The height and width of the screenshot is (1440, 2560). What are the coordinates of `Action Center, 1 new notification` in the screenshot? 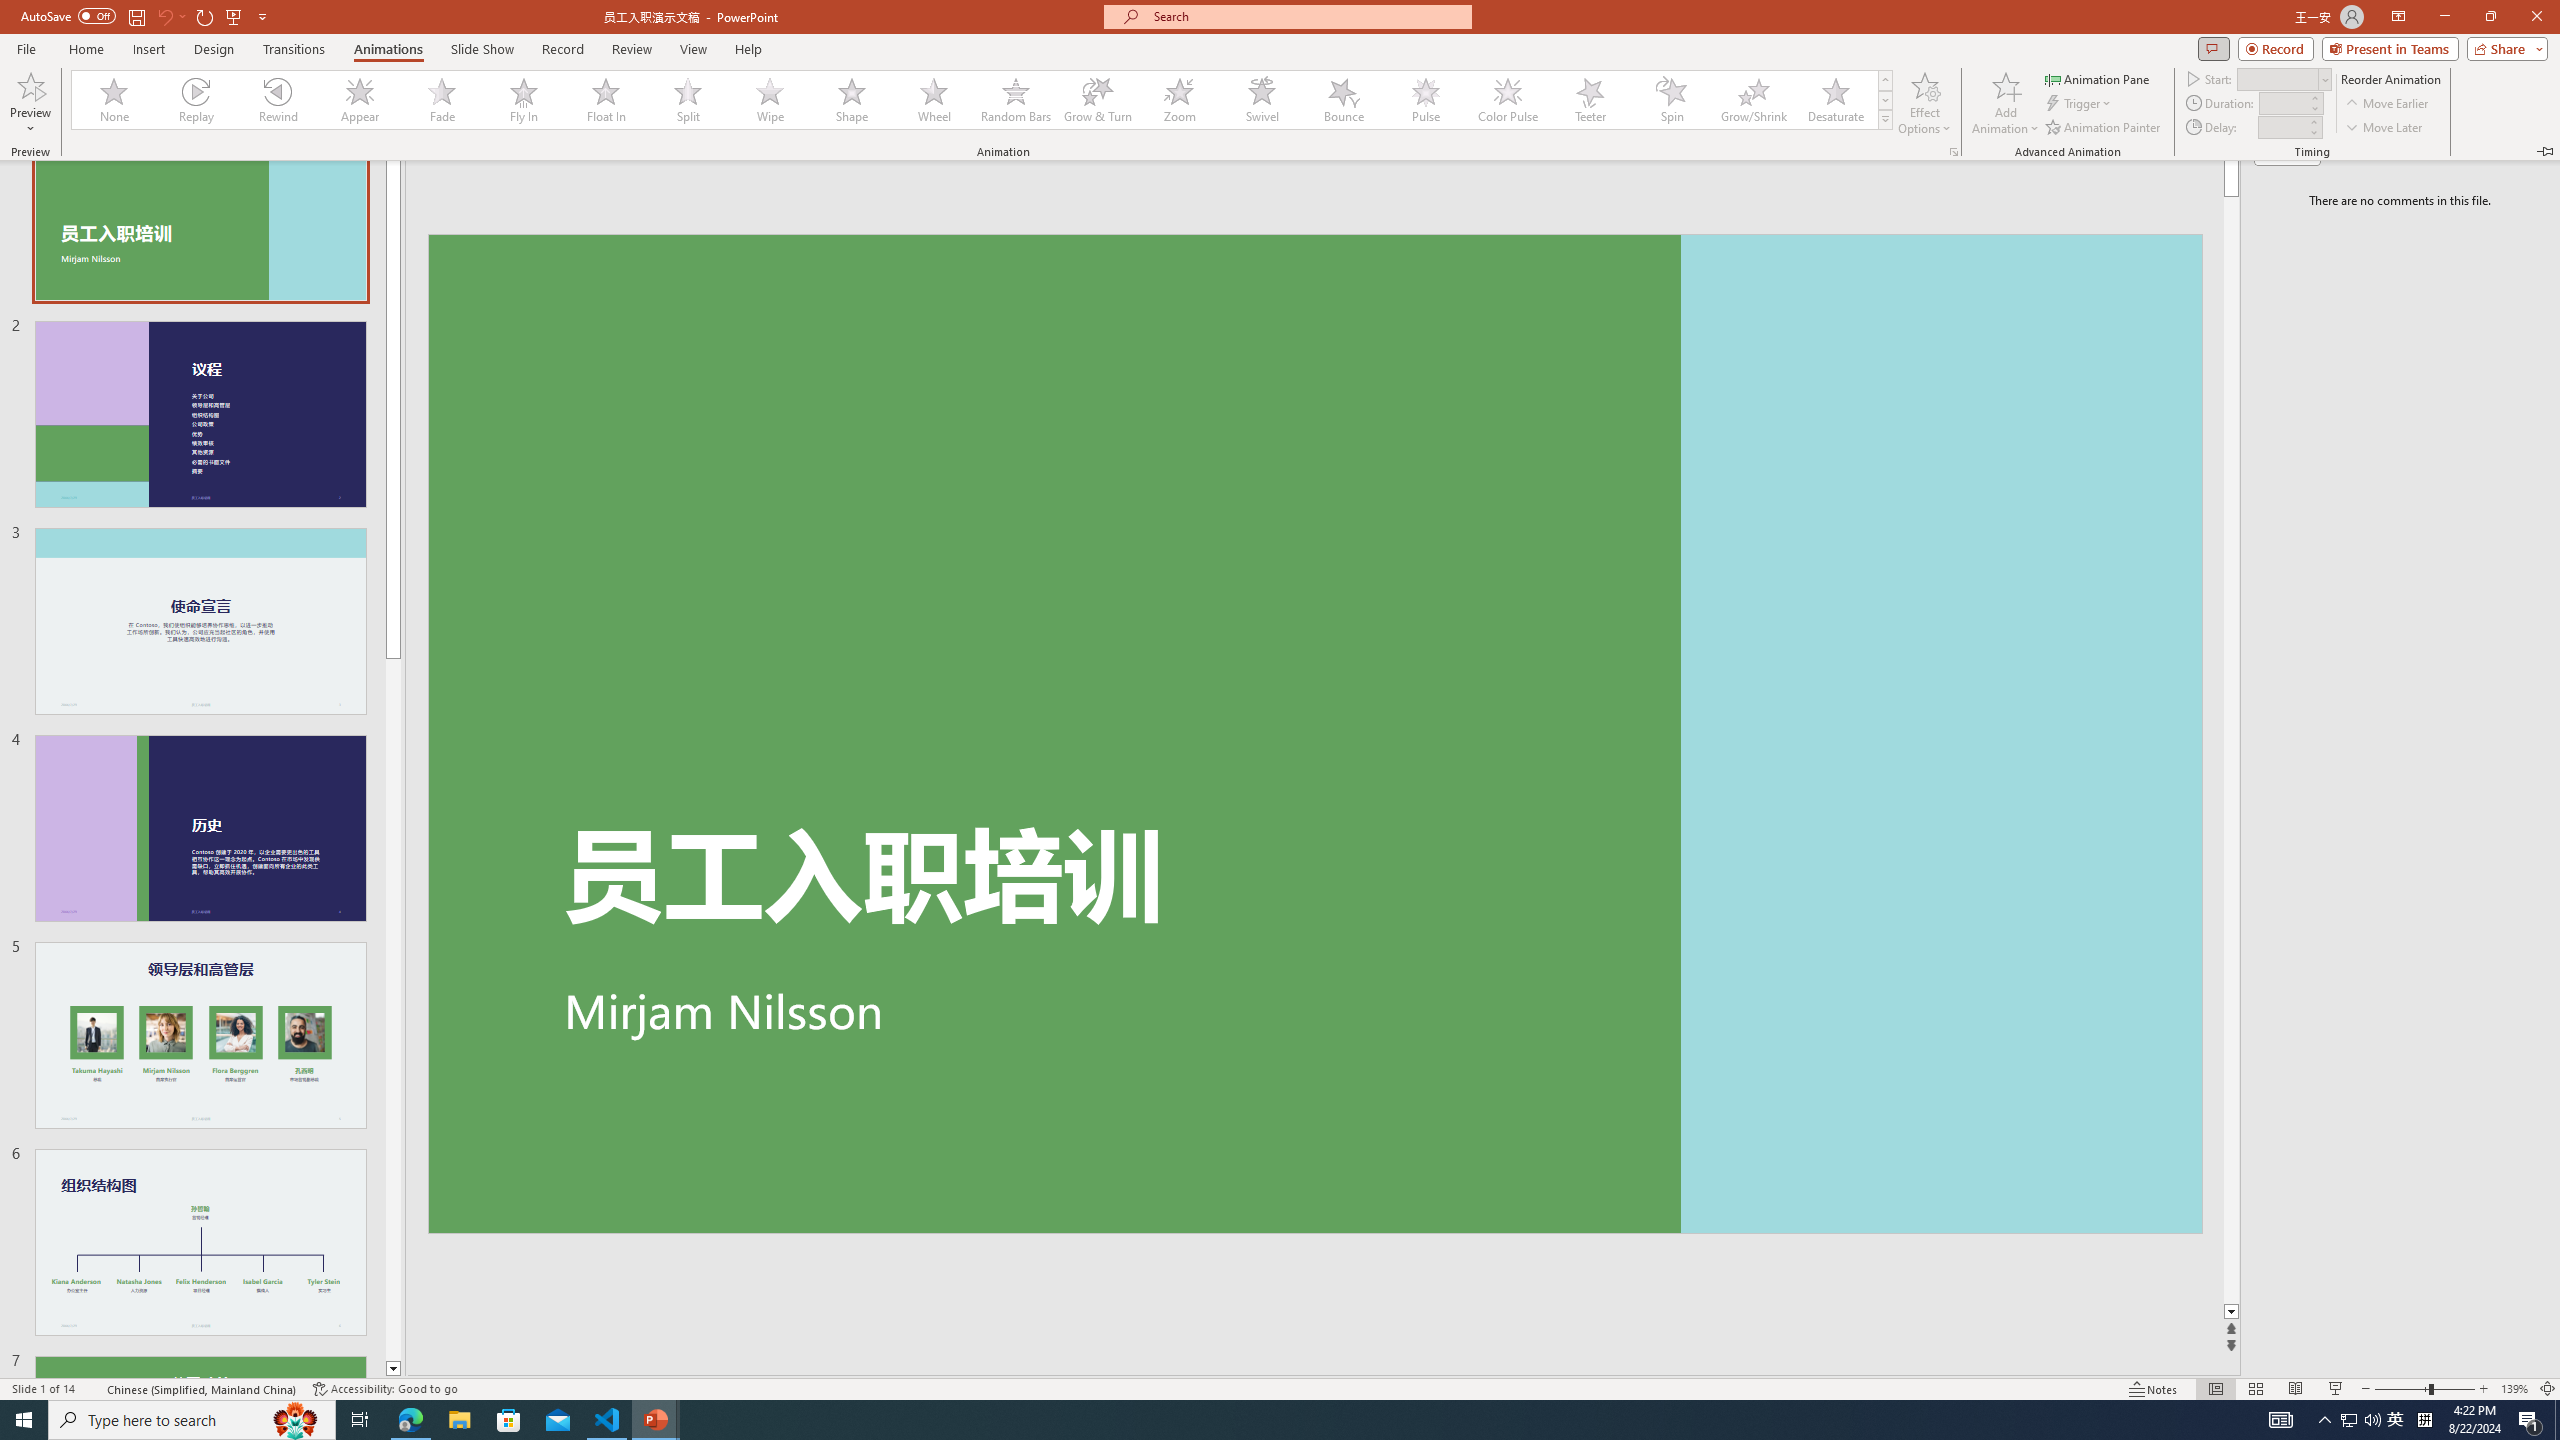 It's located at (2530, 1420).